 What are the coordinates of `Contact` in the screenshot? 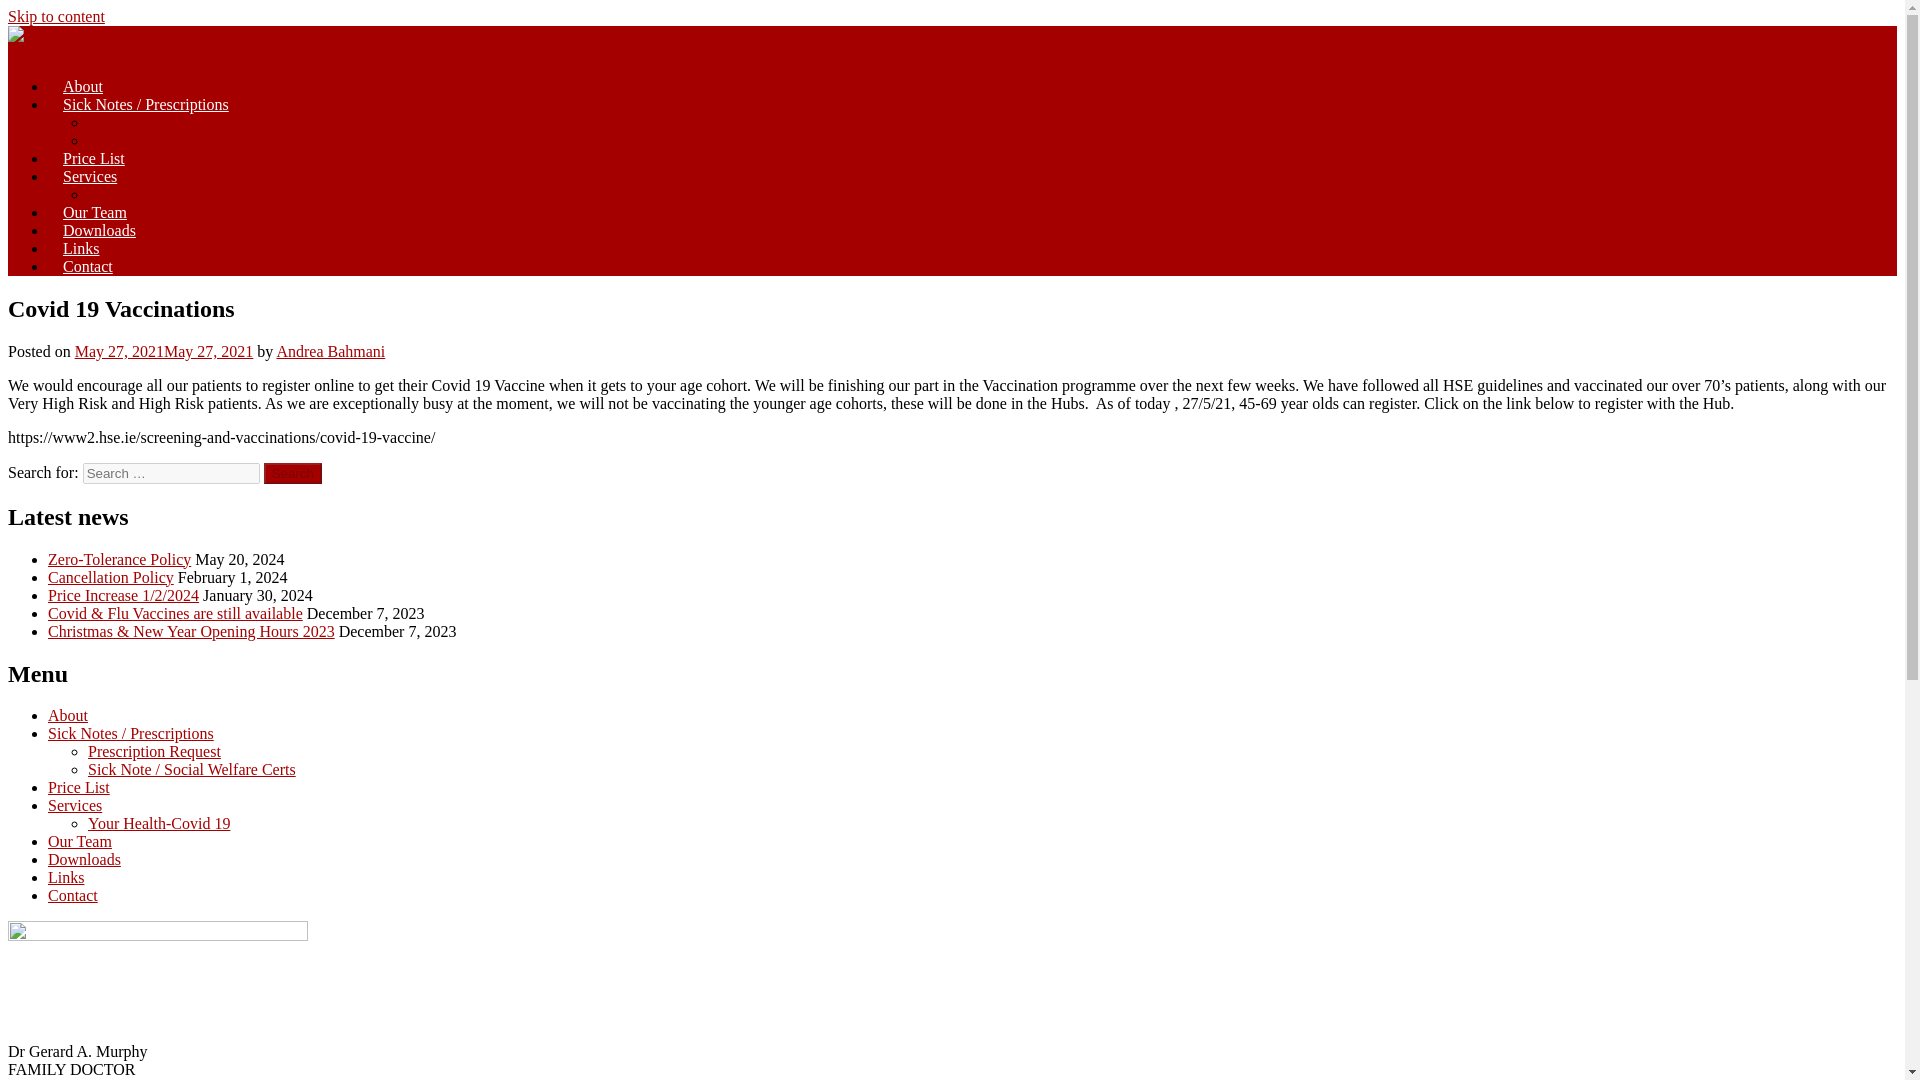 It's located at (72, 894).